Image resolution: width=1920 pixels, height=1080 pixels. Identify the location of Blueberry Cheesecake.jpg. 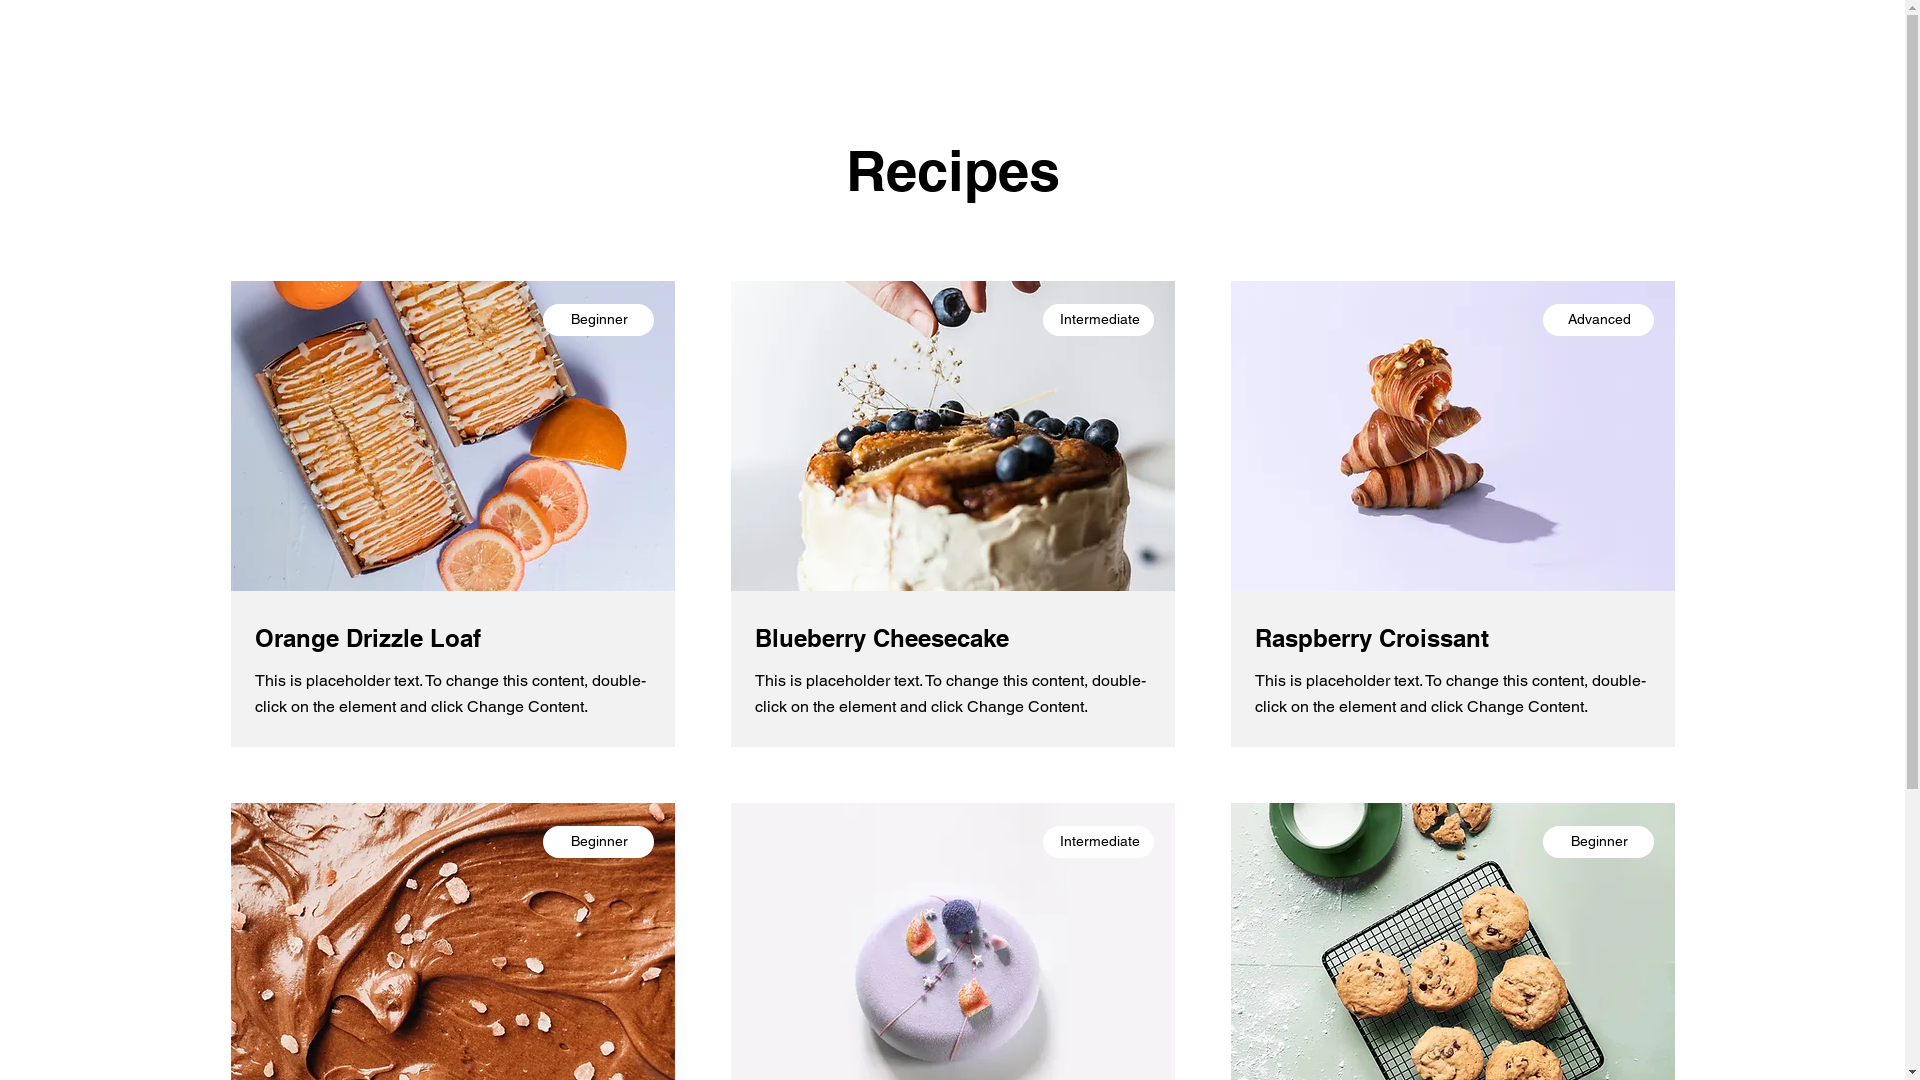
(952, 436).